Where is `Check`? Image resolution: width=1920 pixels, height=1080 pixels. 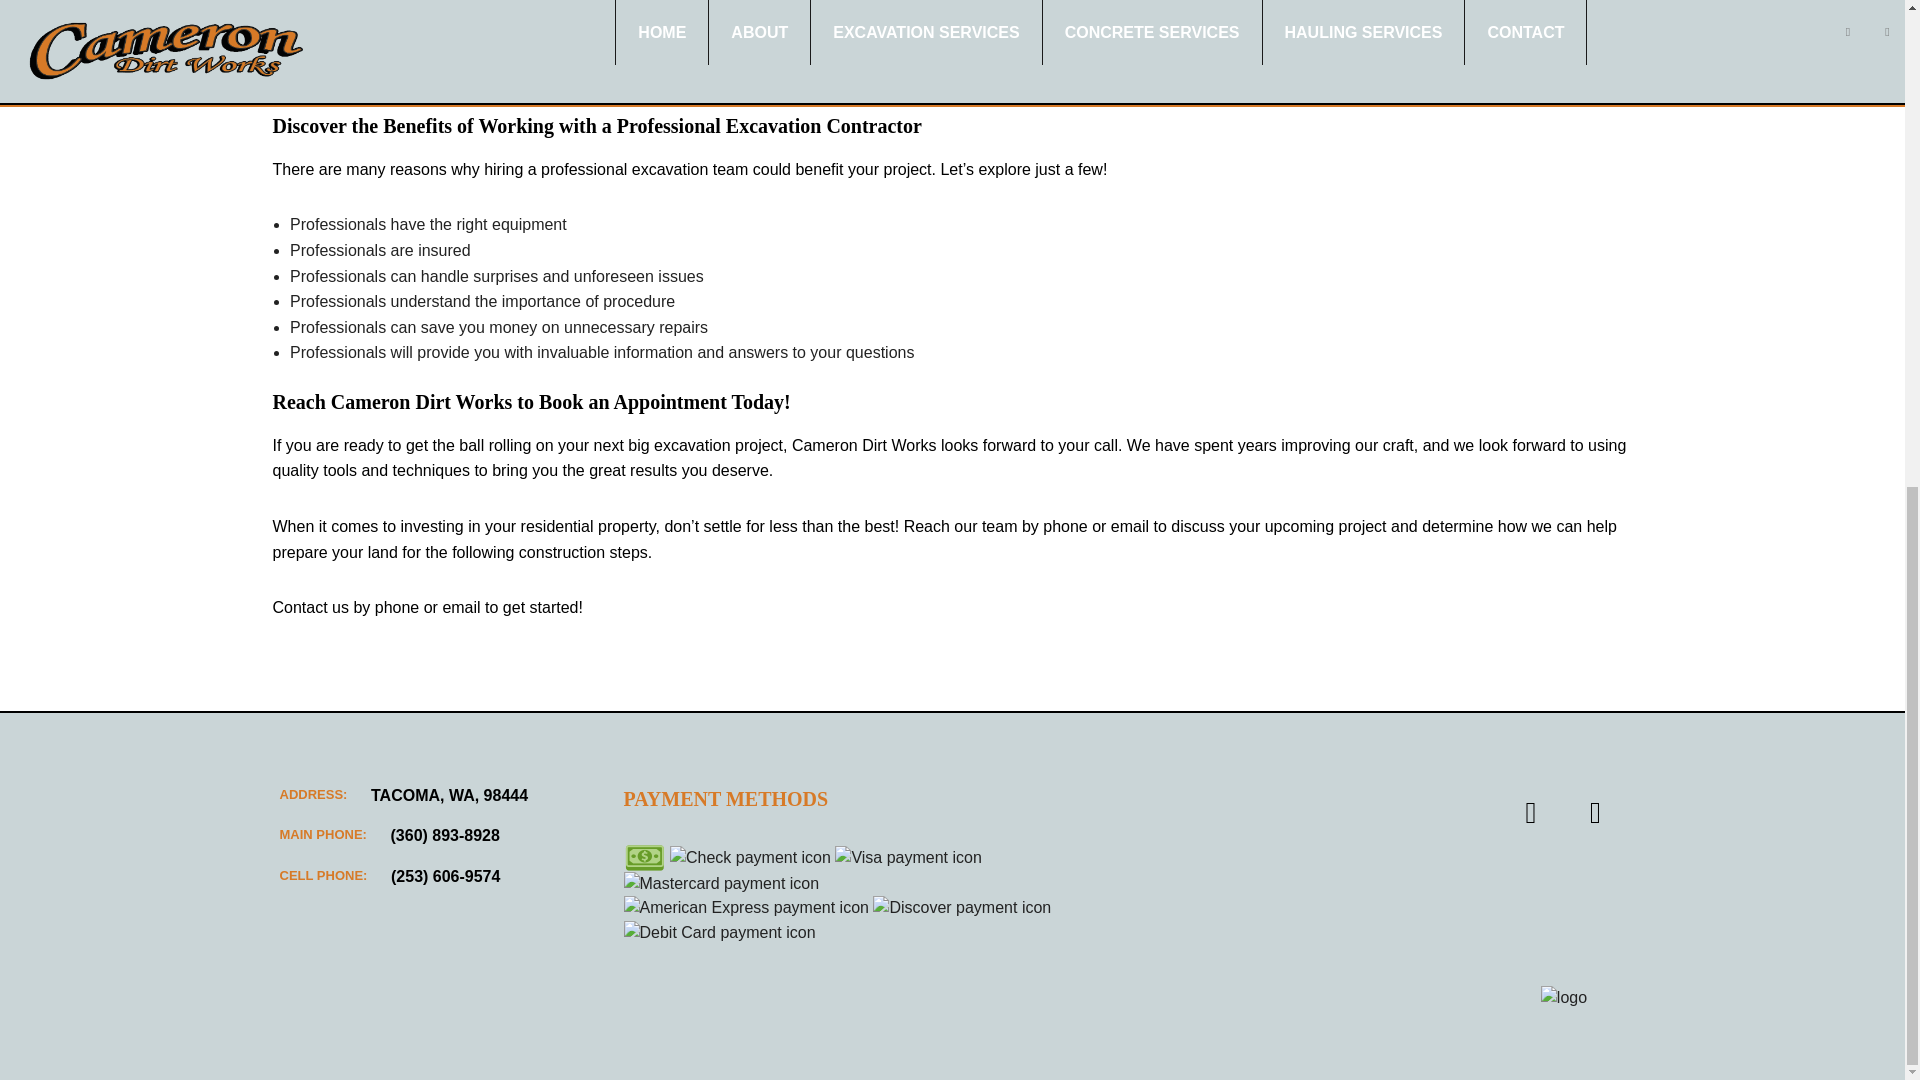
Check is located at coordinates (750, 858).